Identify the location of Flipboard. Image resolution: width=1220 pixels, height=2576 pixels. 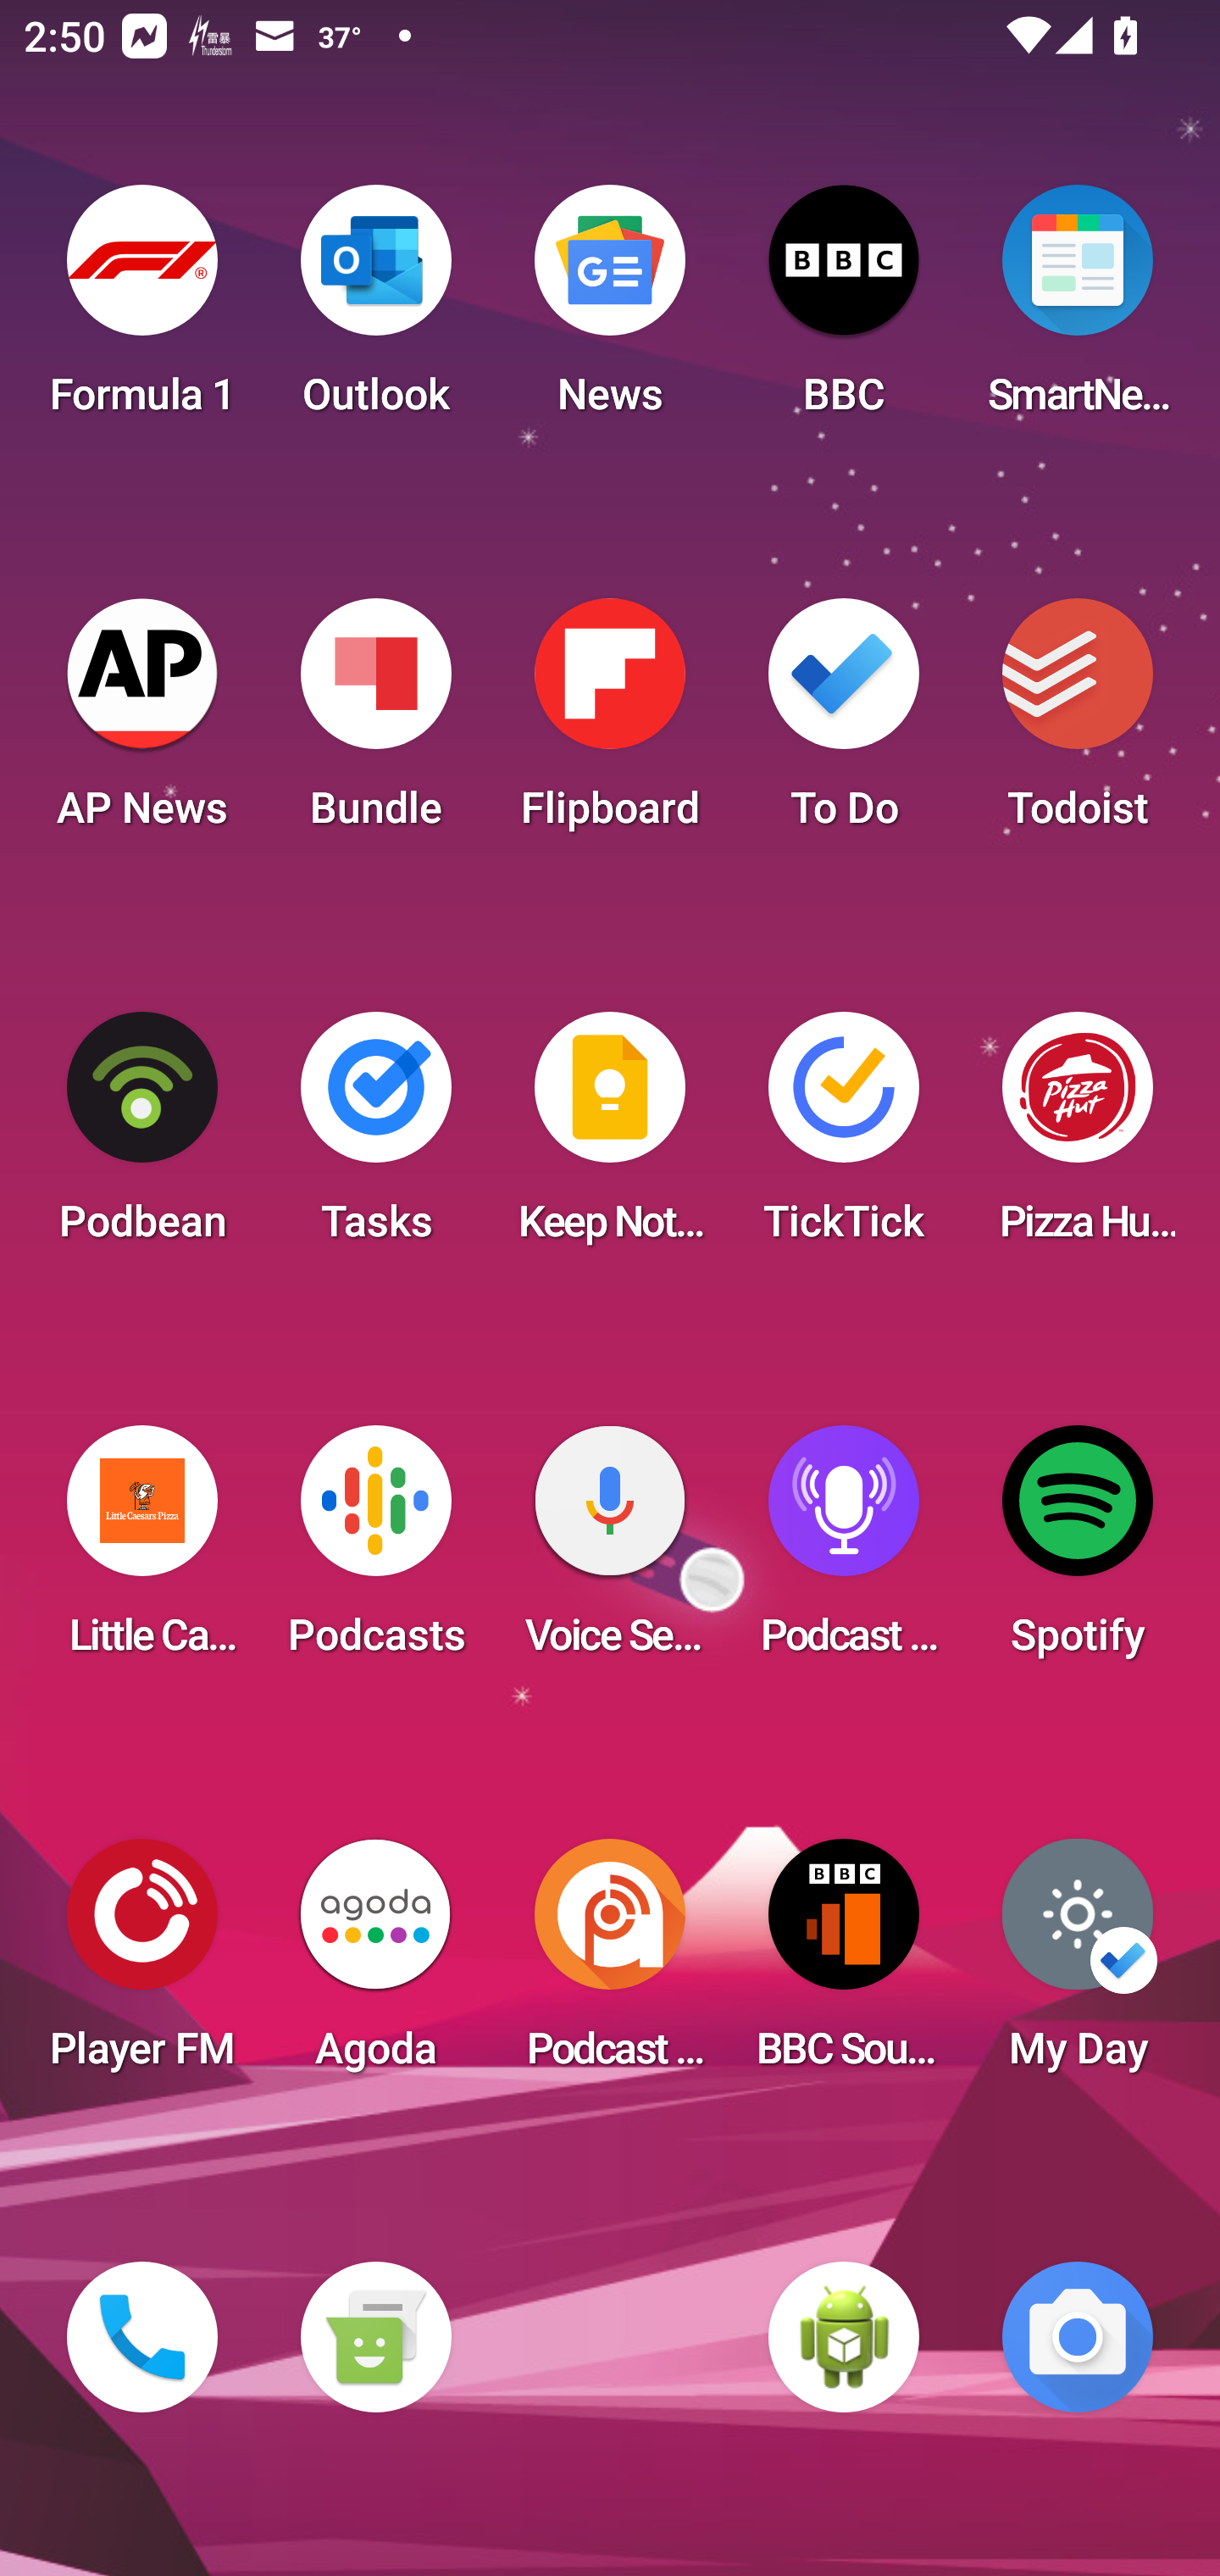
(610, 724).